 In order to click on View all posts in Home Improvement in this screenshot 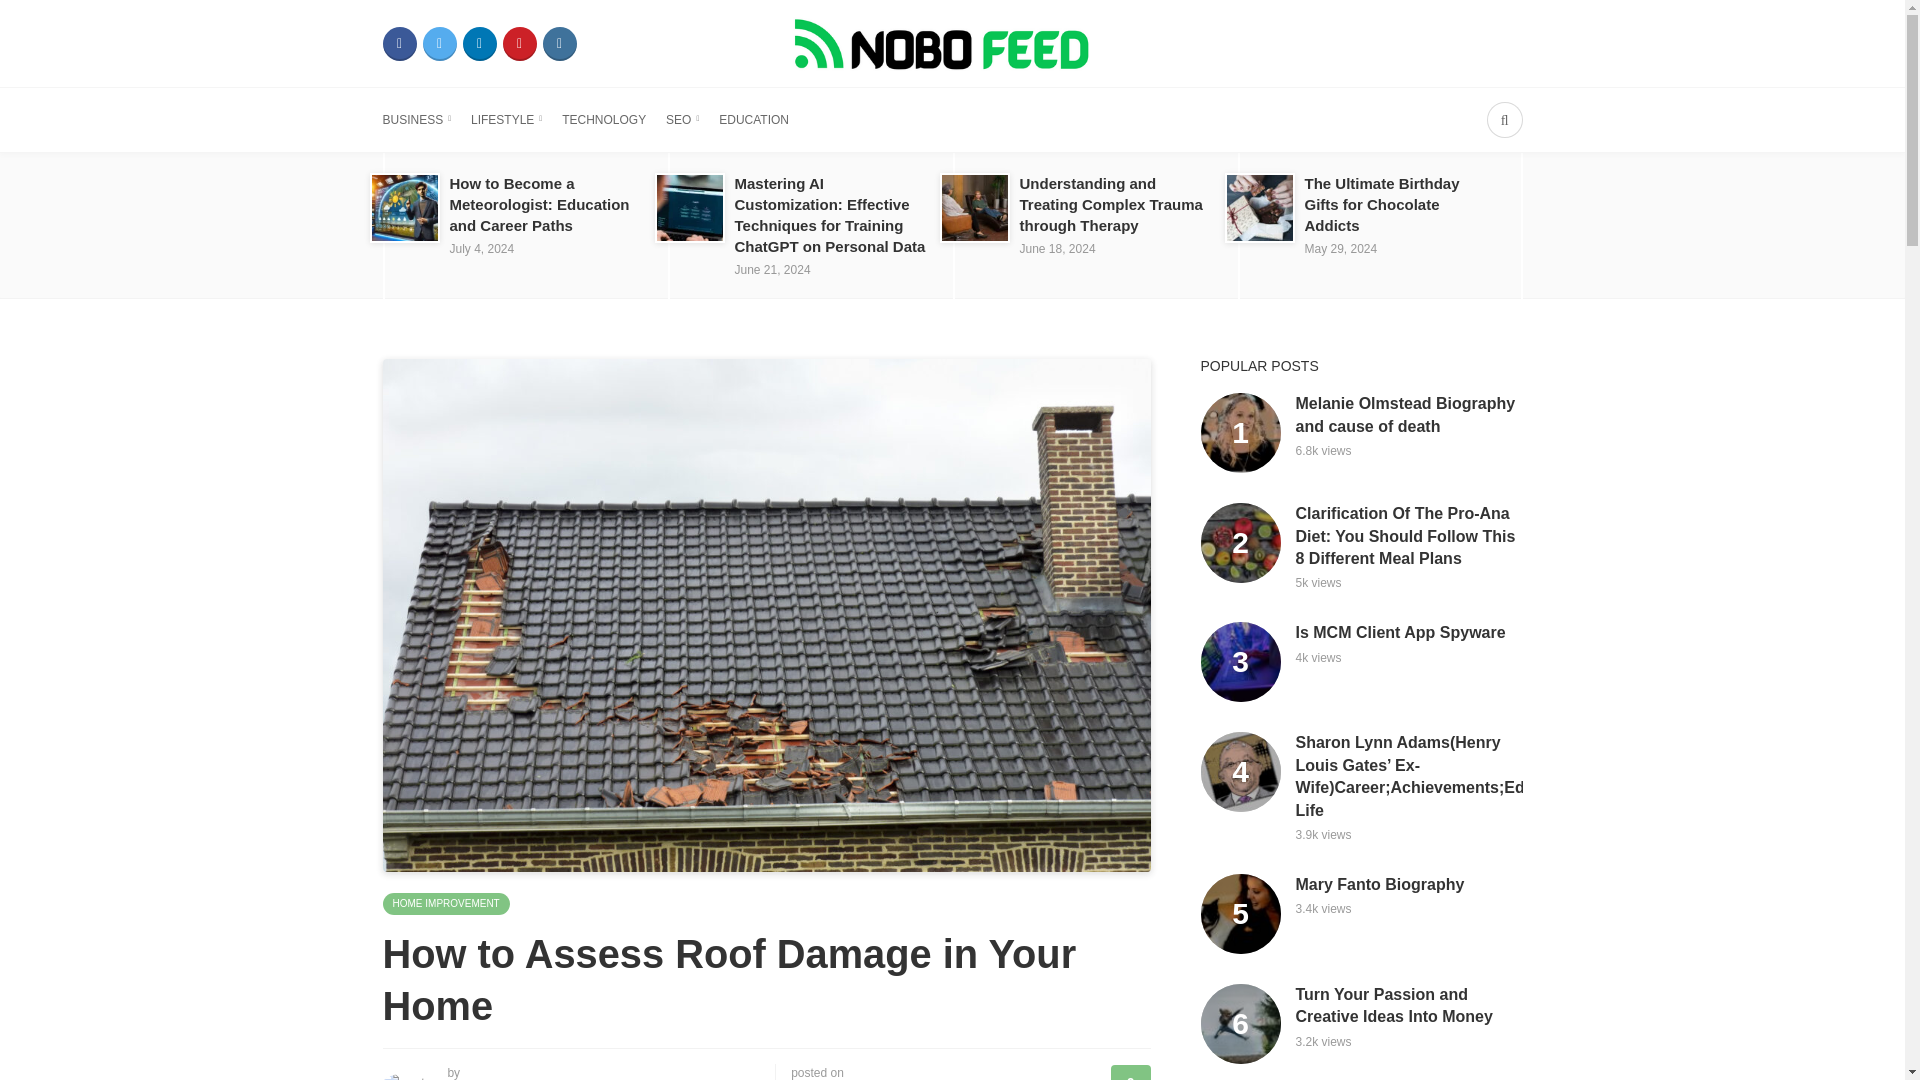, I will do `click(445, 904)`.